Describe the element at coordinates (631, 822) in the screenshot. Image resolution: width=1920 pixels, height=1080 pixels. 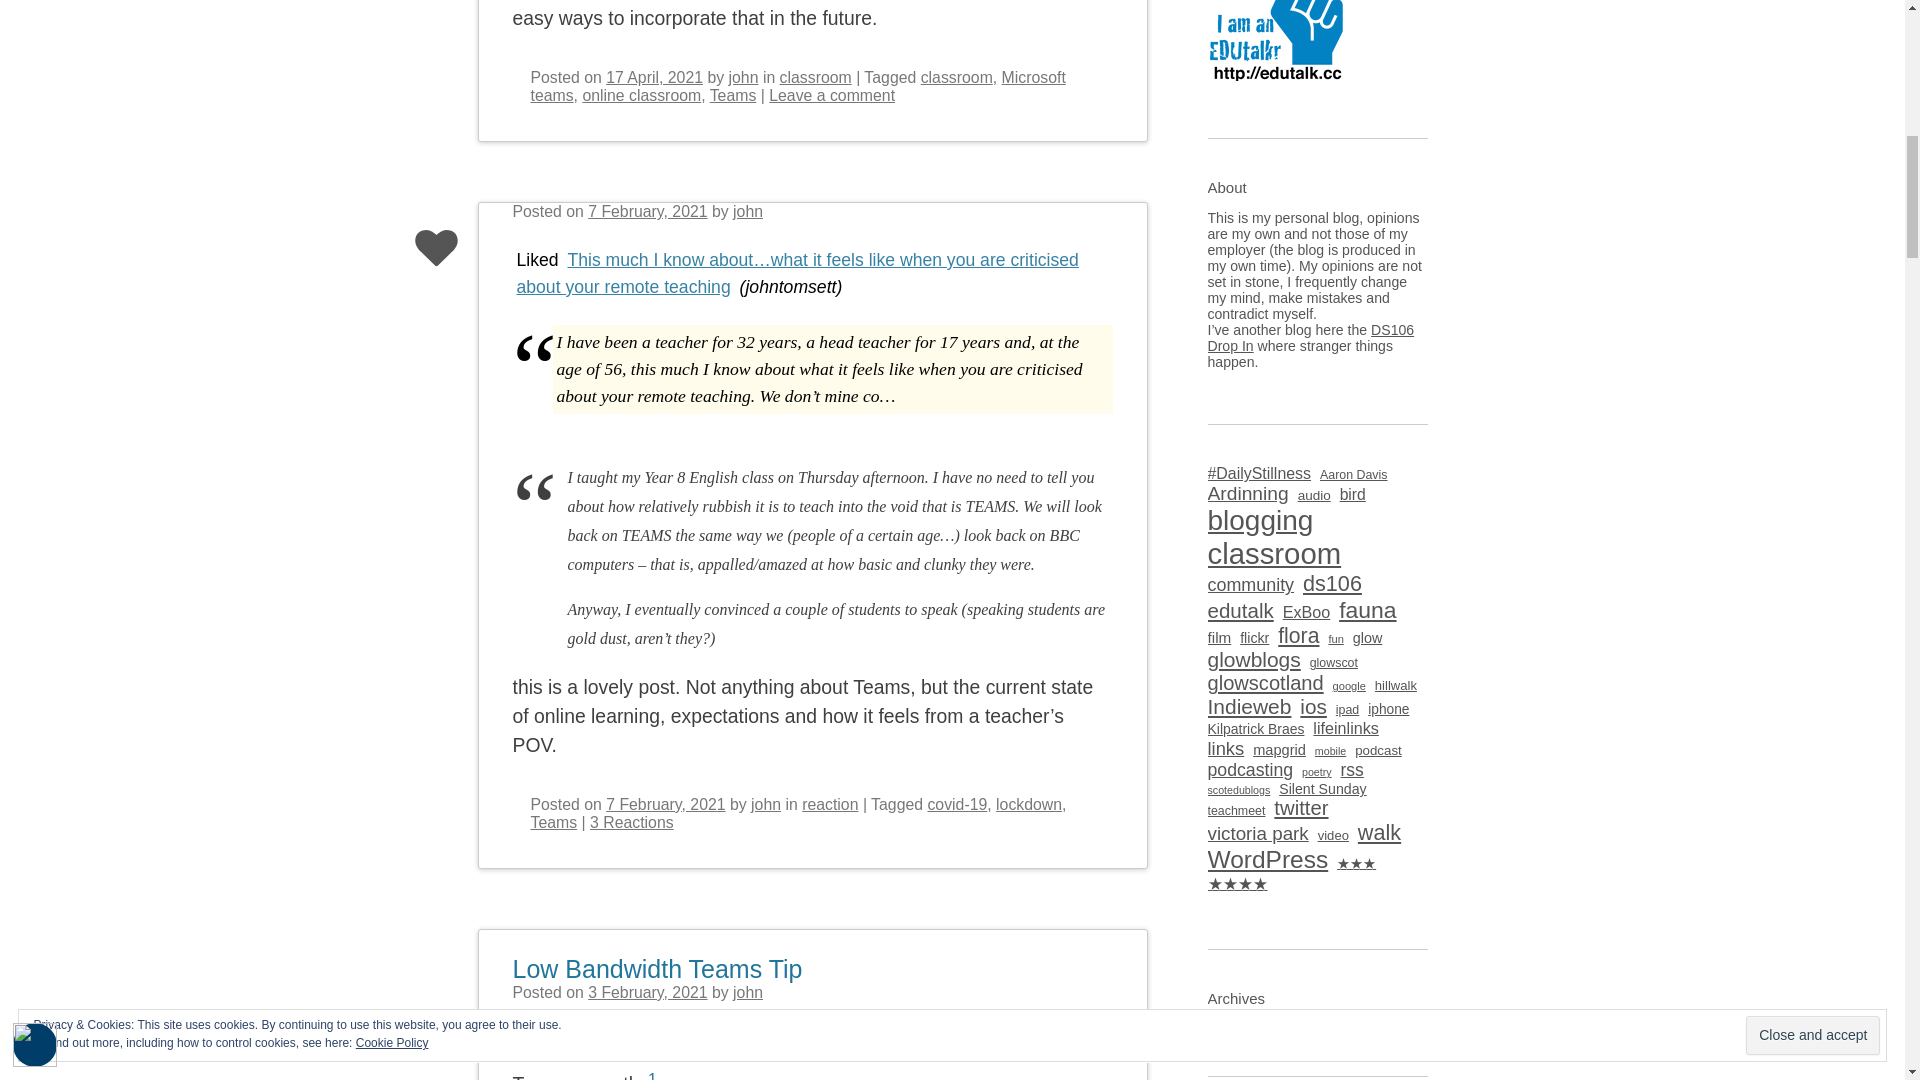
I see `3 Reactions` at that location.